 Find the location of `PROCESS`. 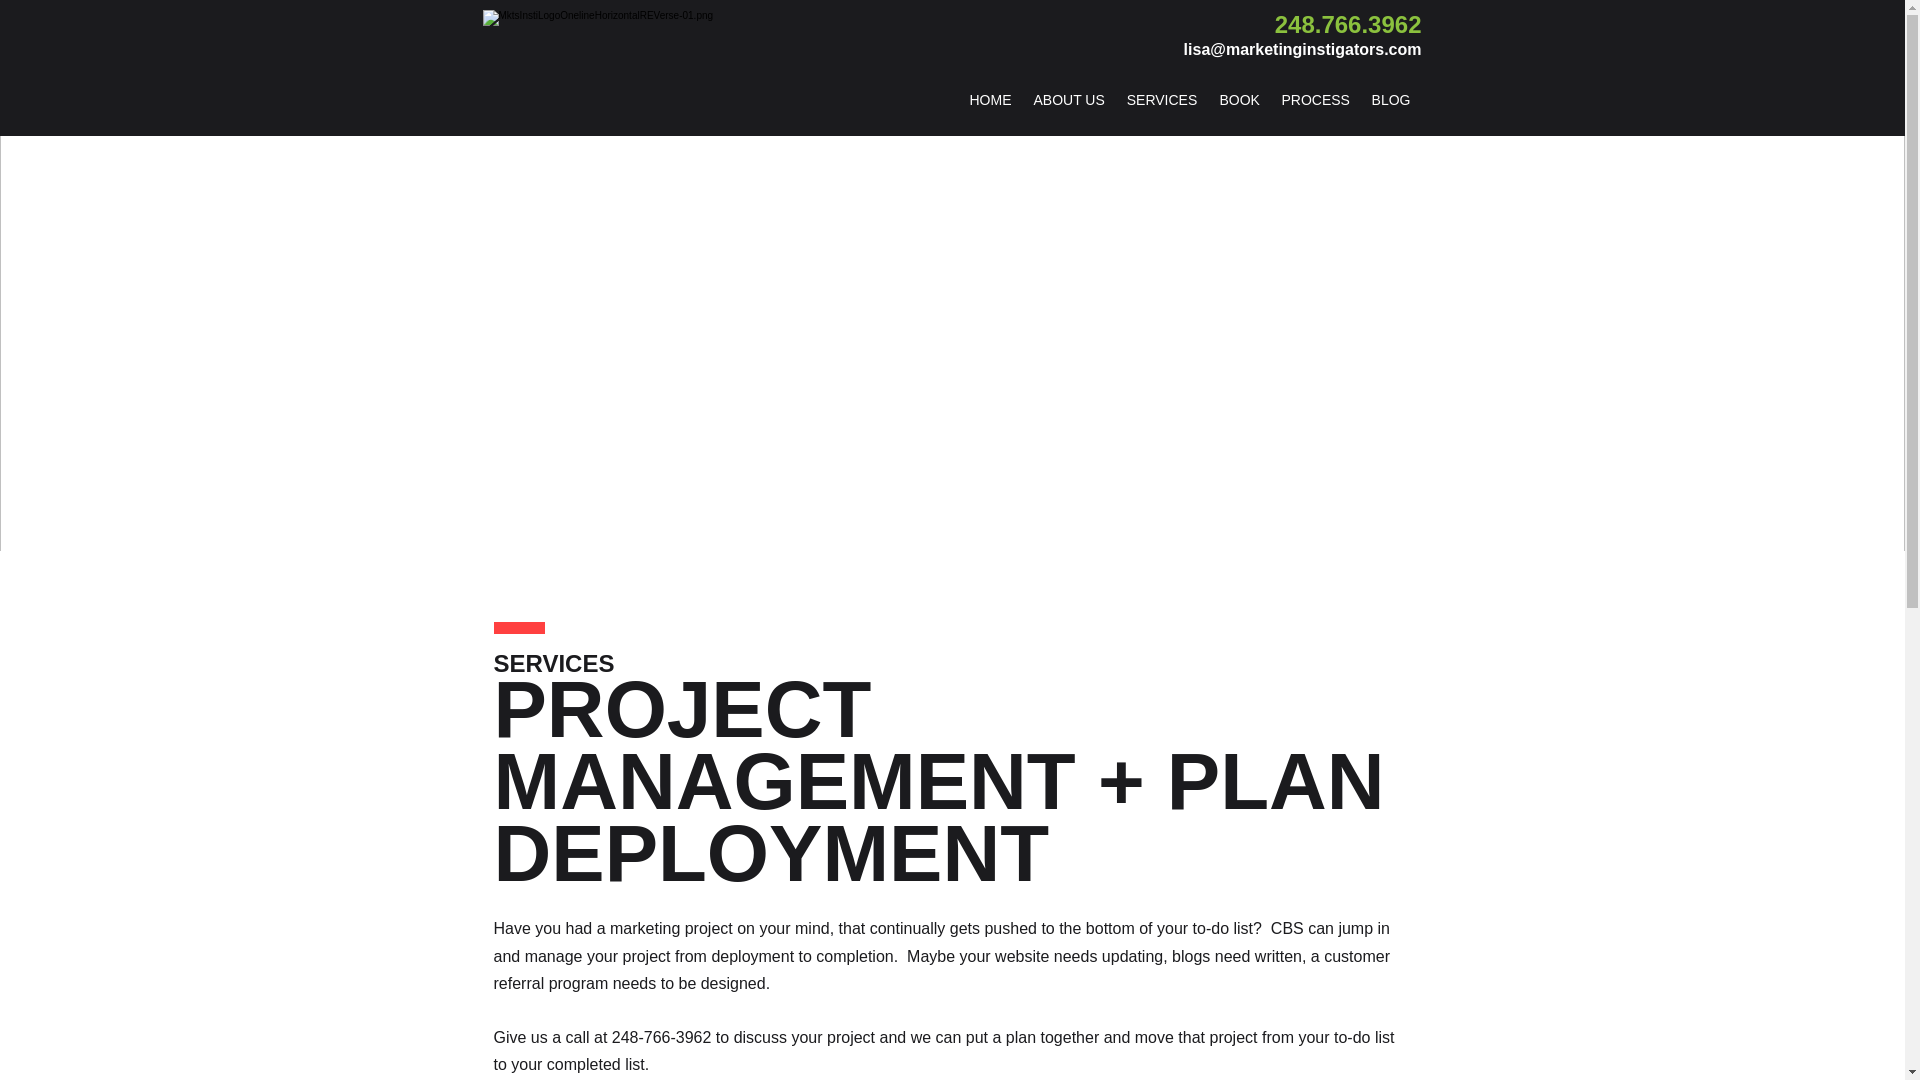

PROCESS is located at coordinates (1314, 100).